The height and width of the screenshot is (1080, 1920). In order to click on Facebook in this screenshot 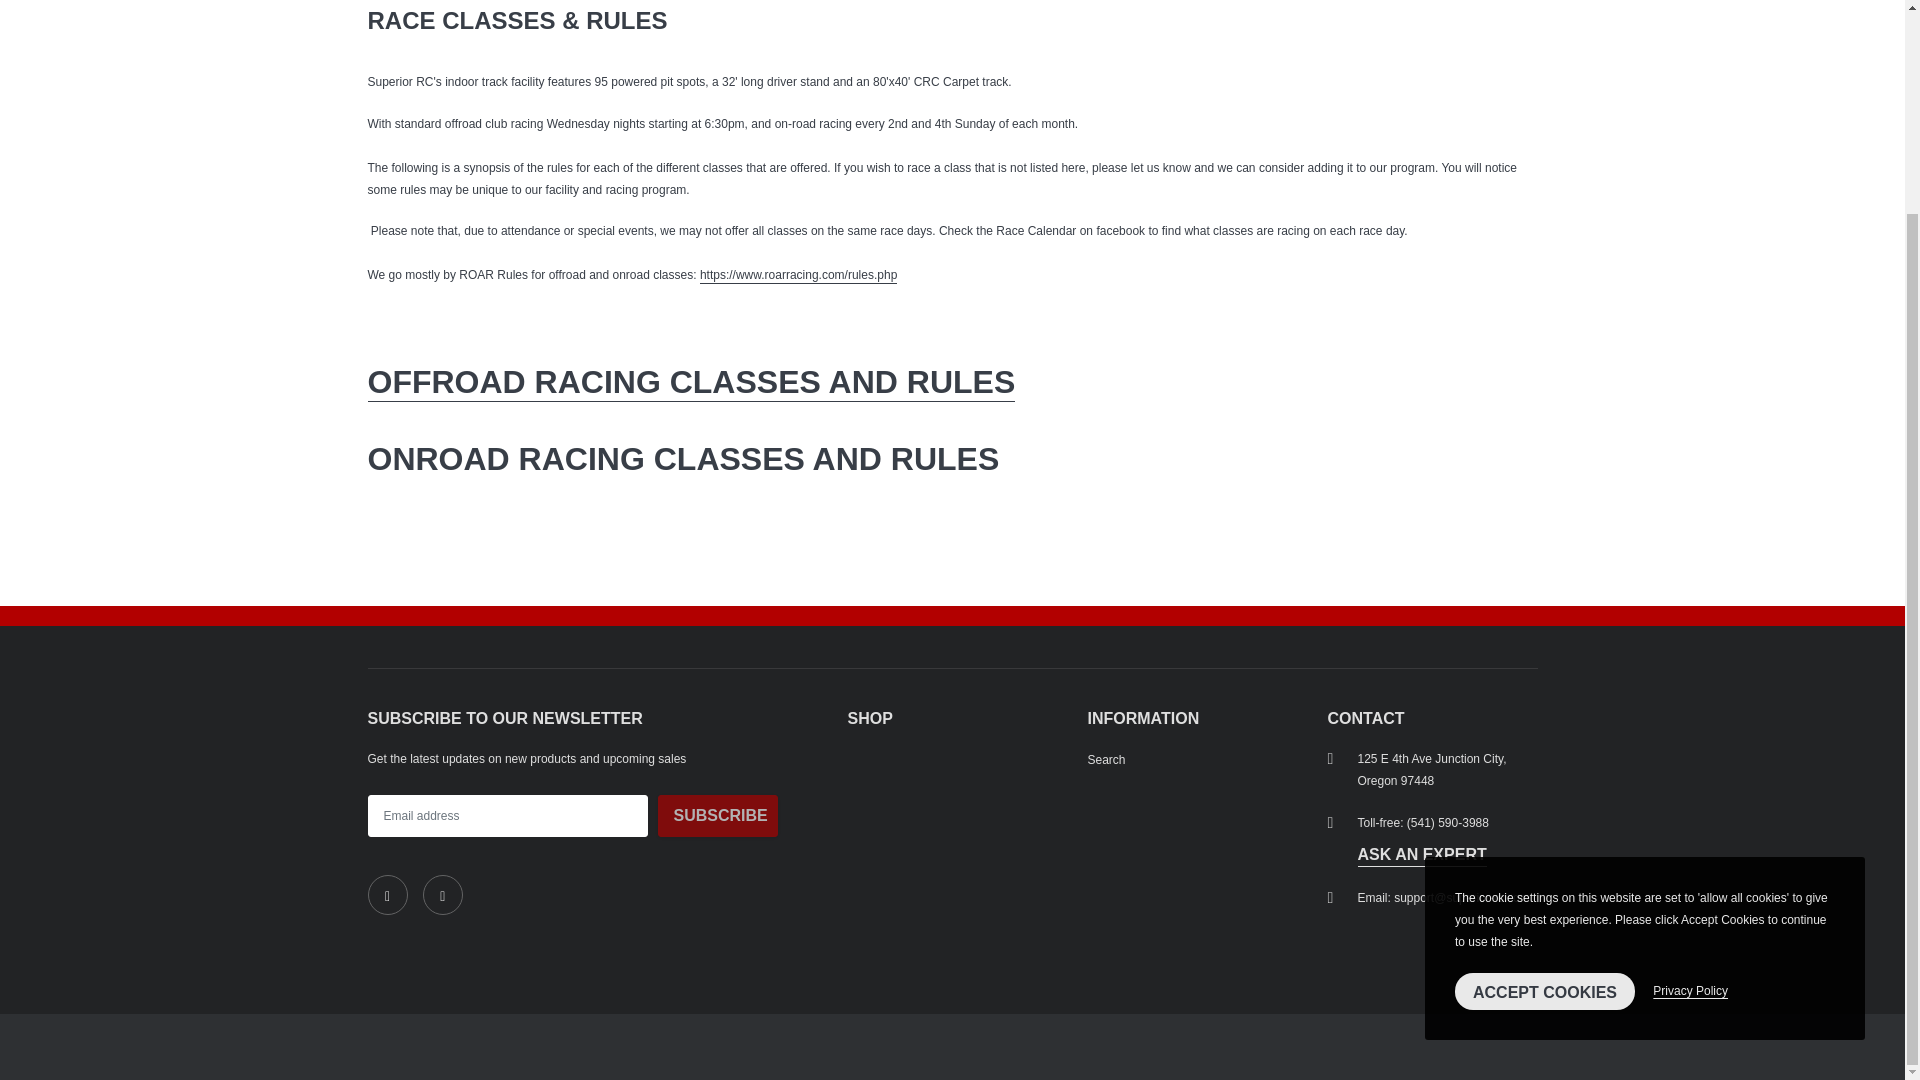, I will do `click(388, 894)`.